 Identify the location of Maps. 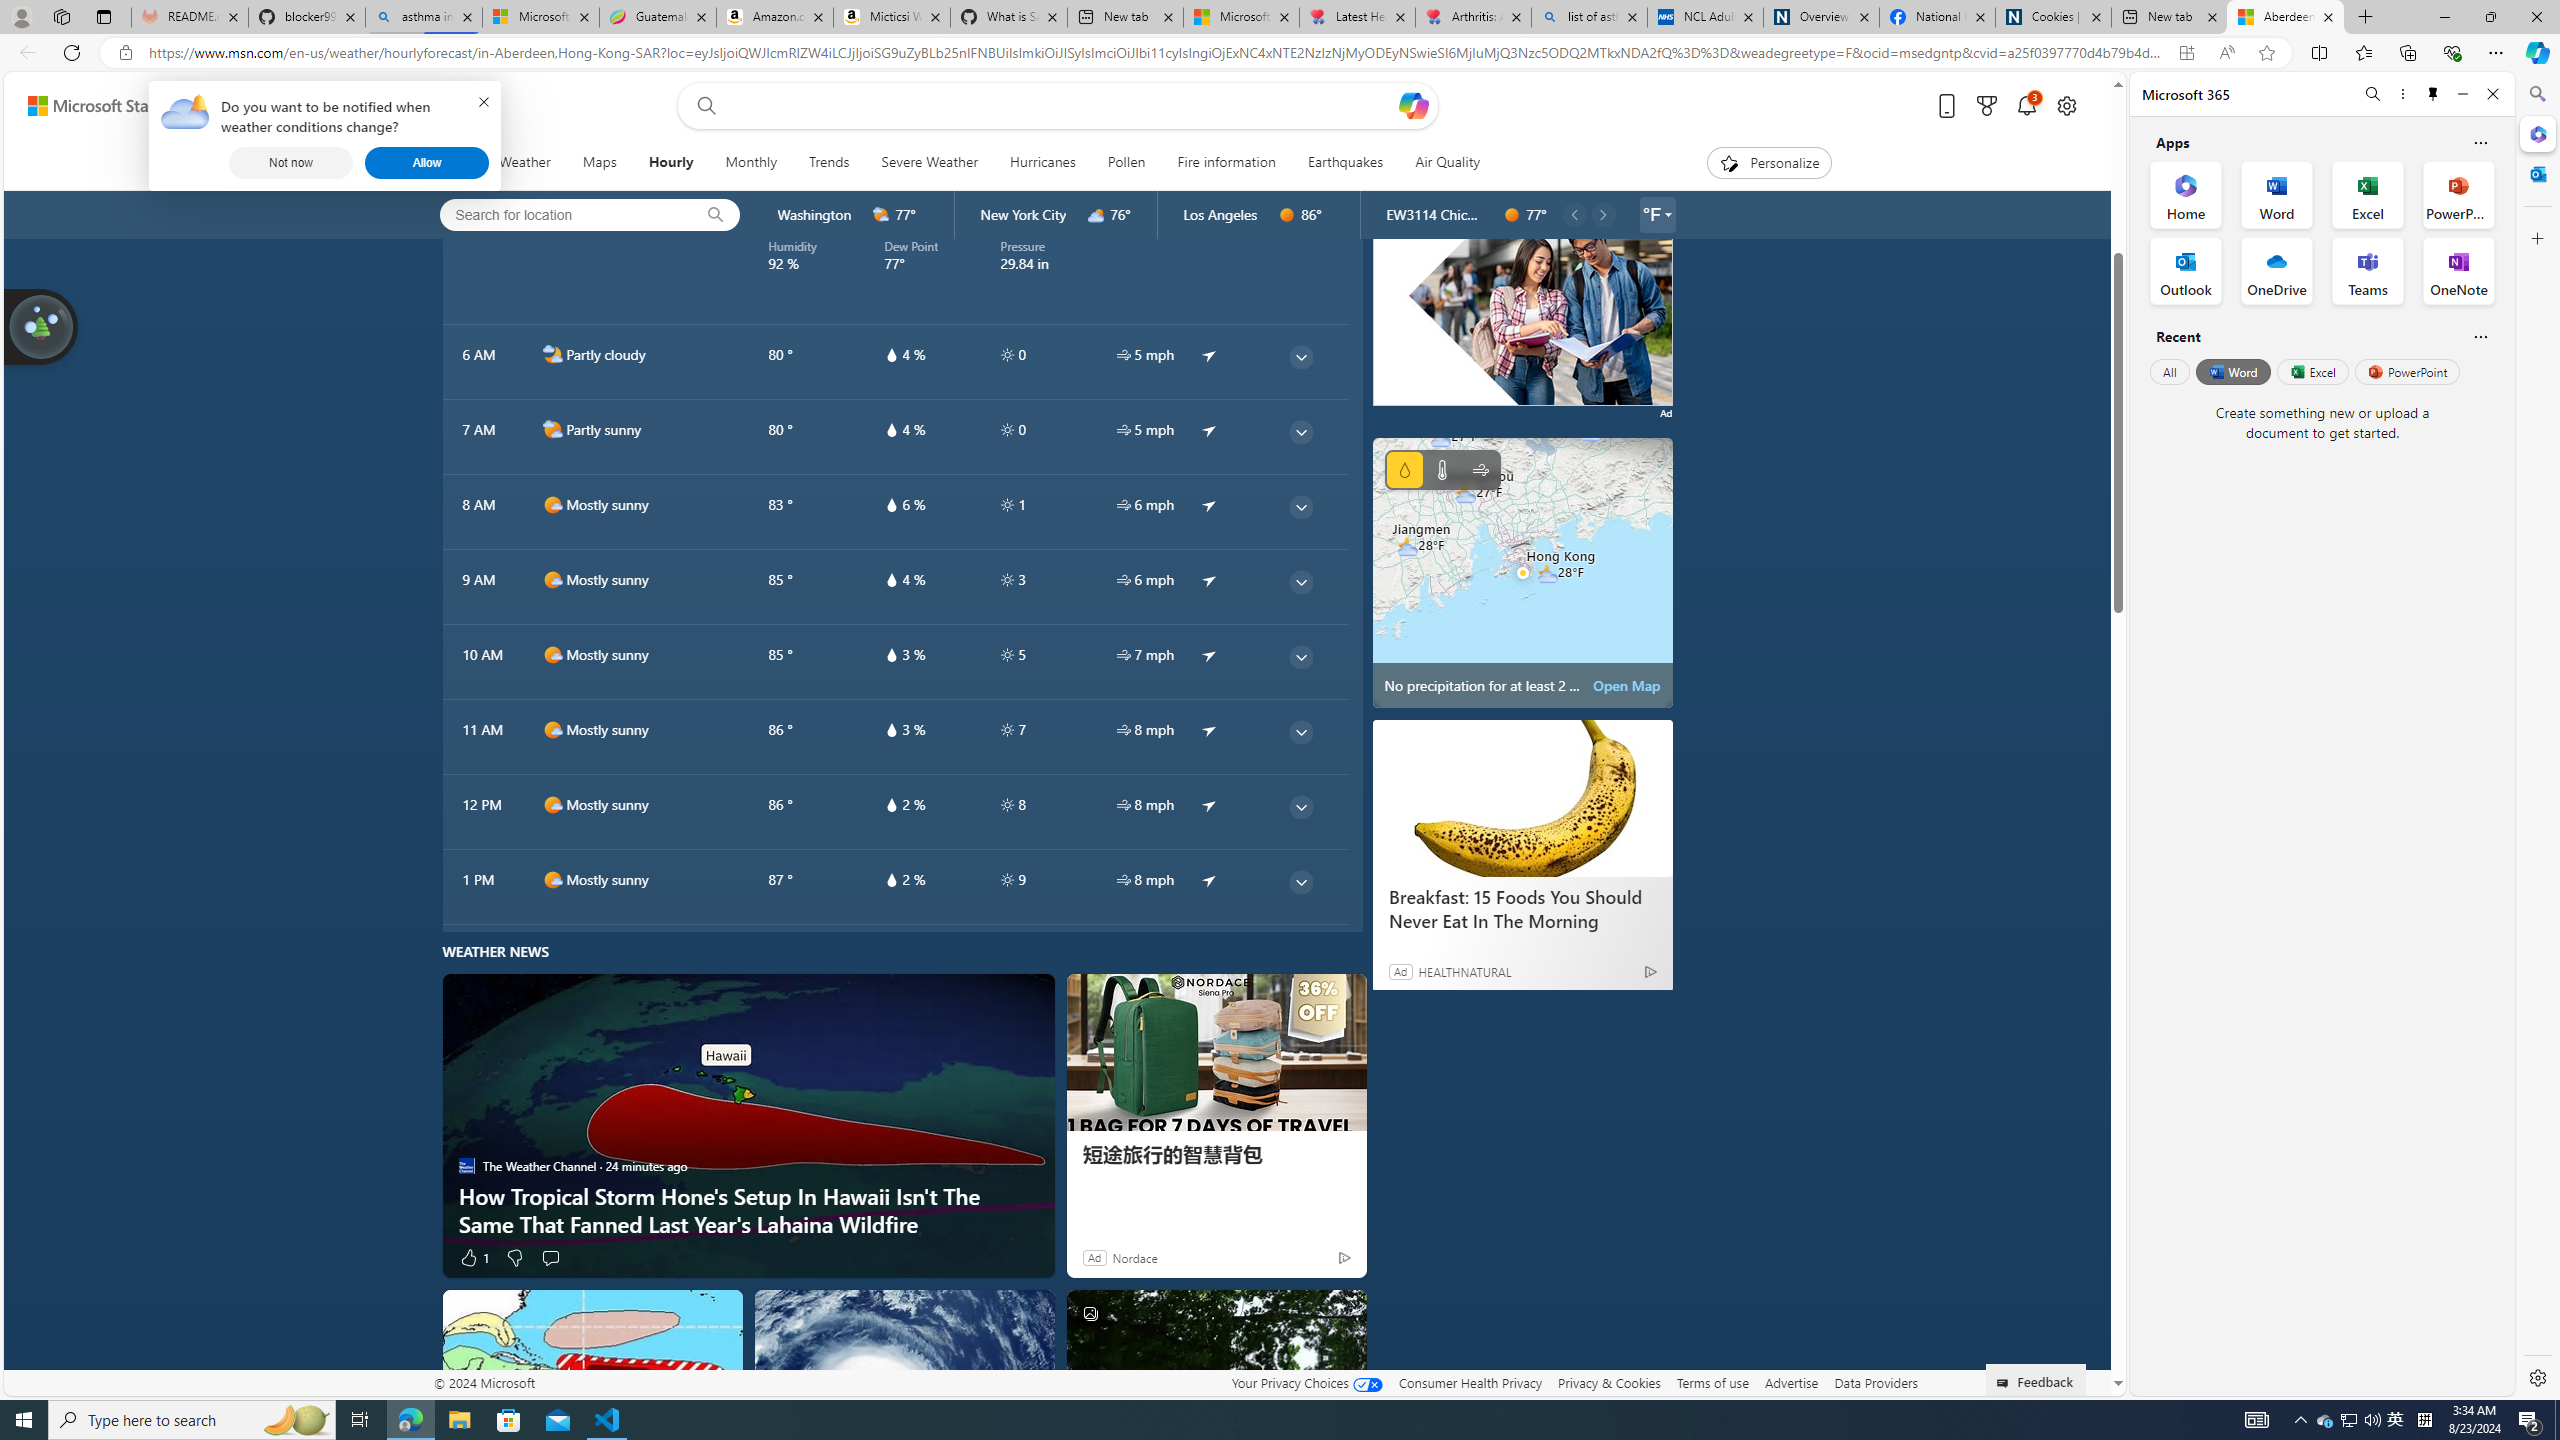
(598, 163).